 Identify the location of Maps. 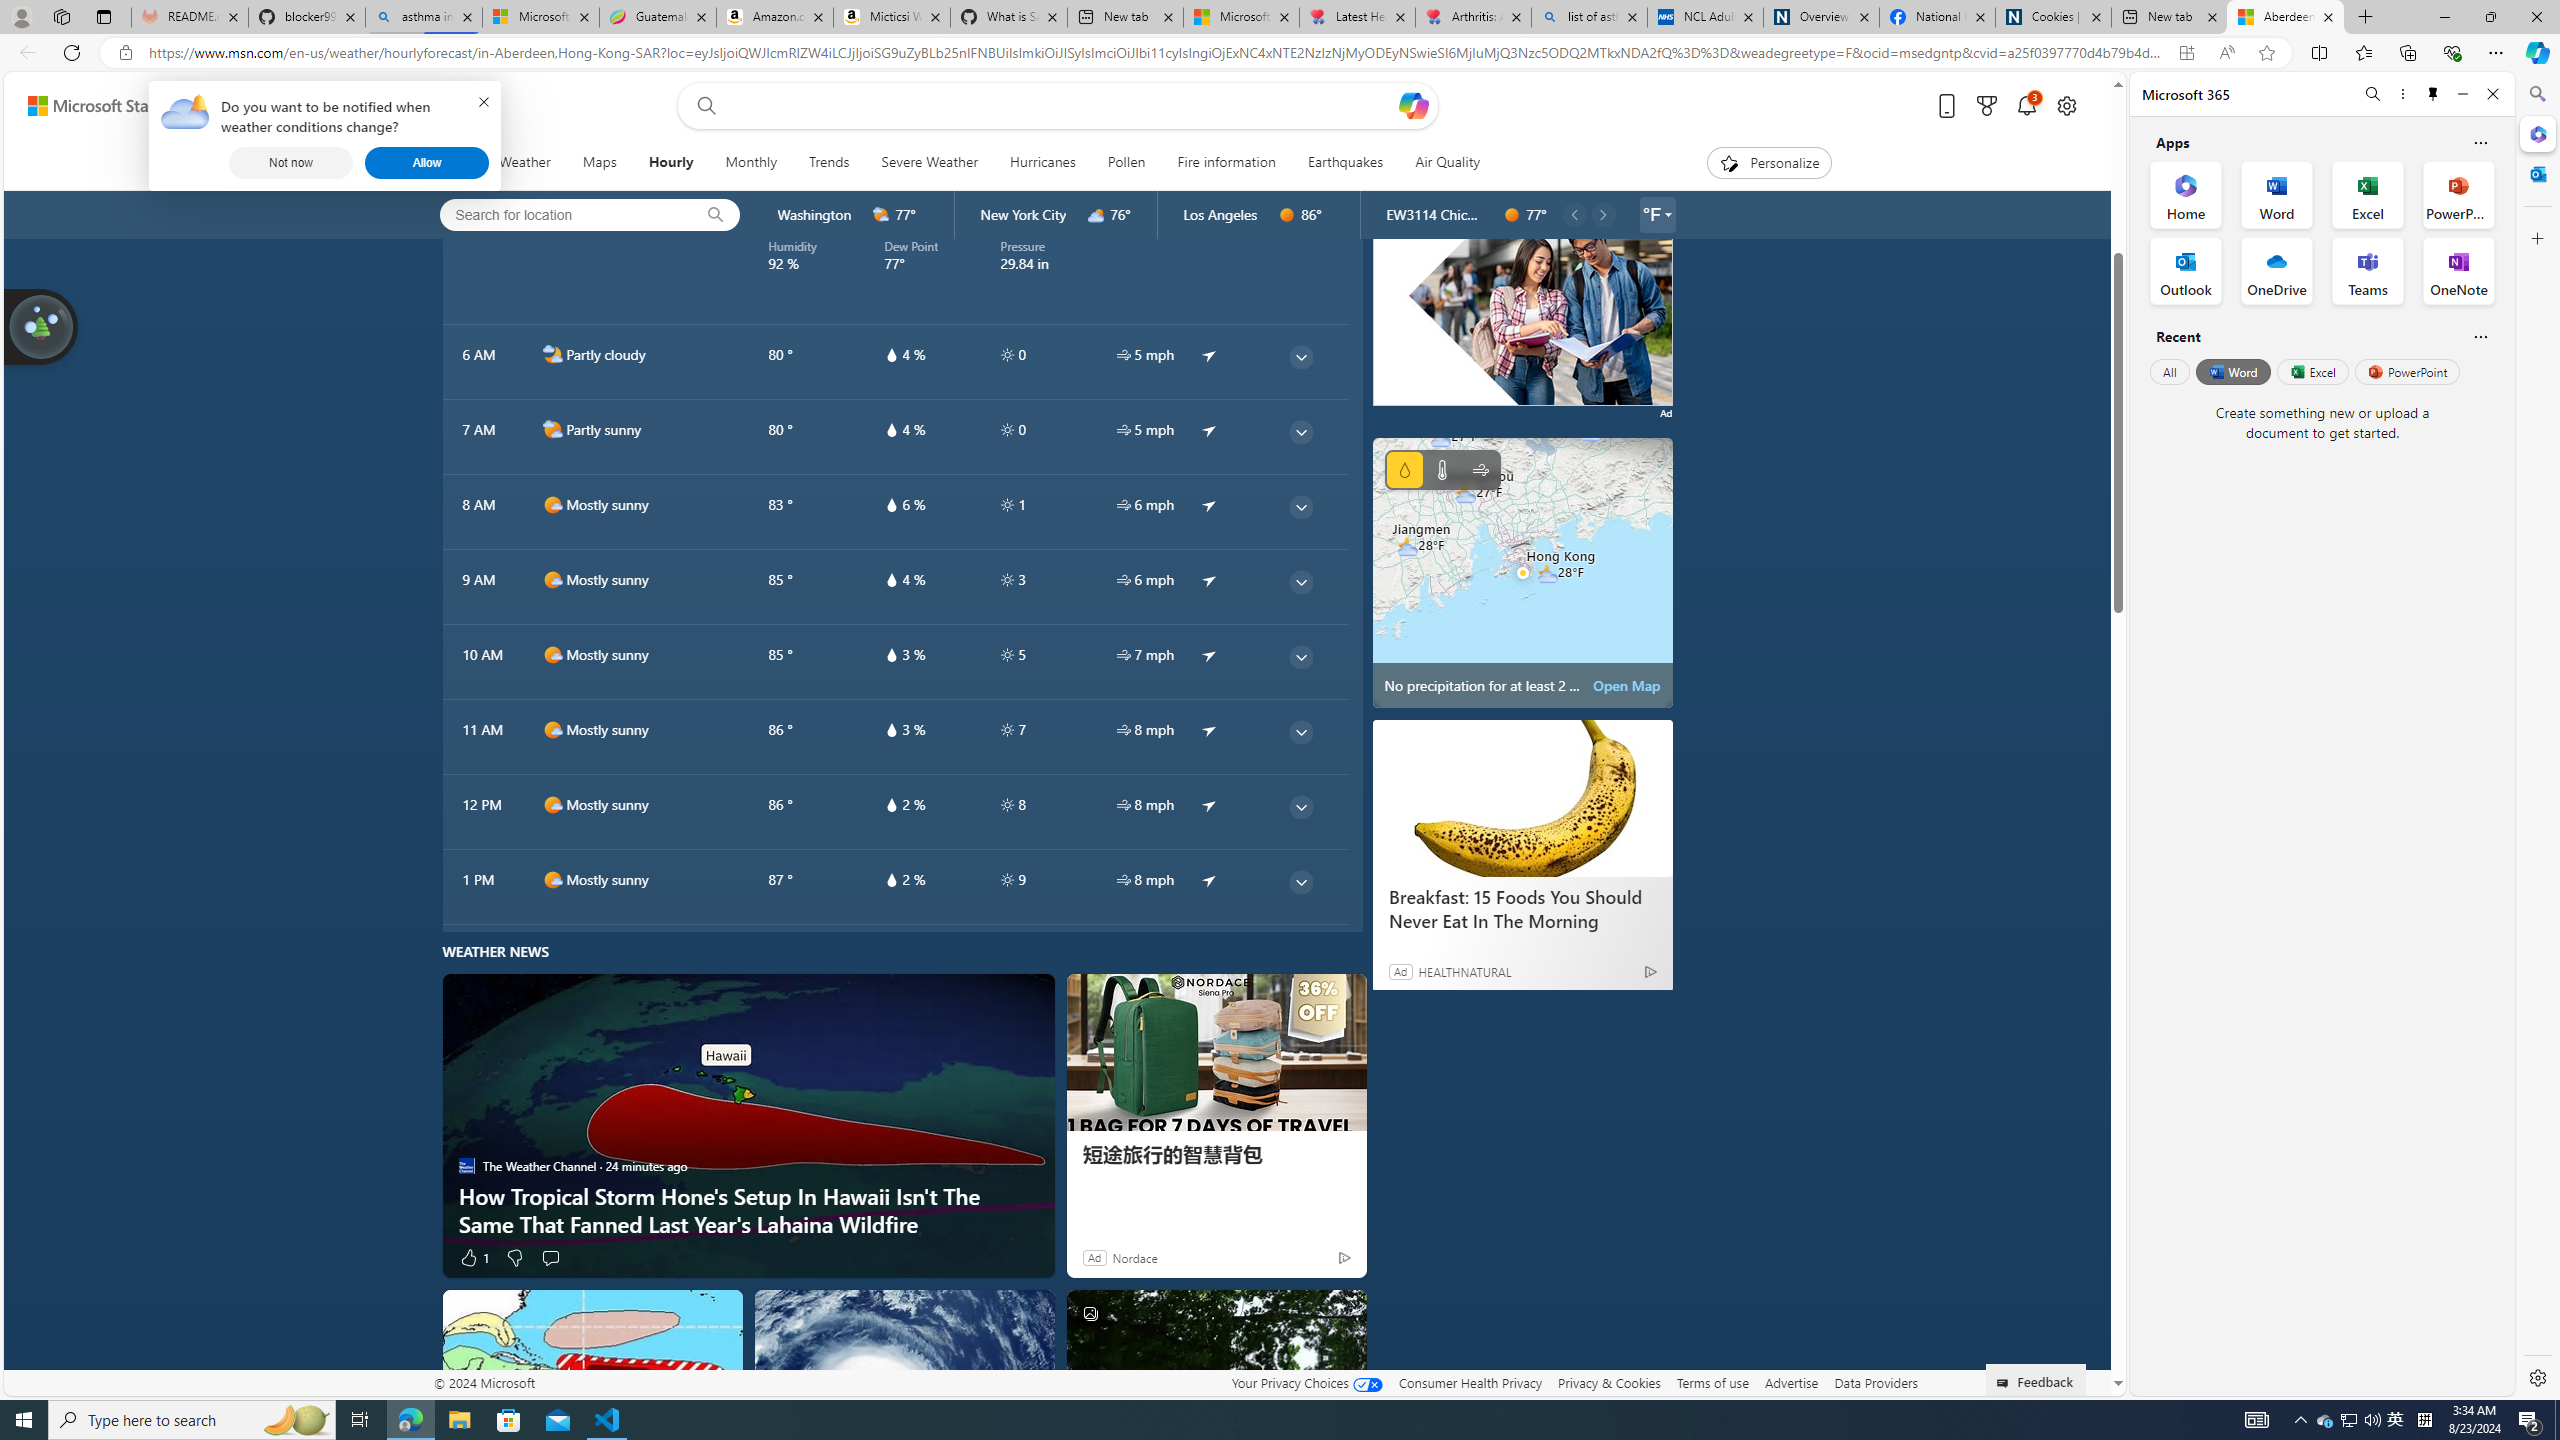
(598, 163).